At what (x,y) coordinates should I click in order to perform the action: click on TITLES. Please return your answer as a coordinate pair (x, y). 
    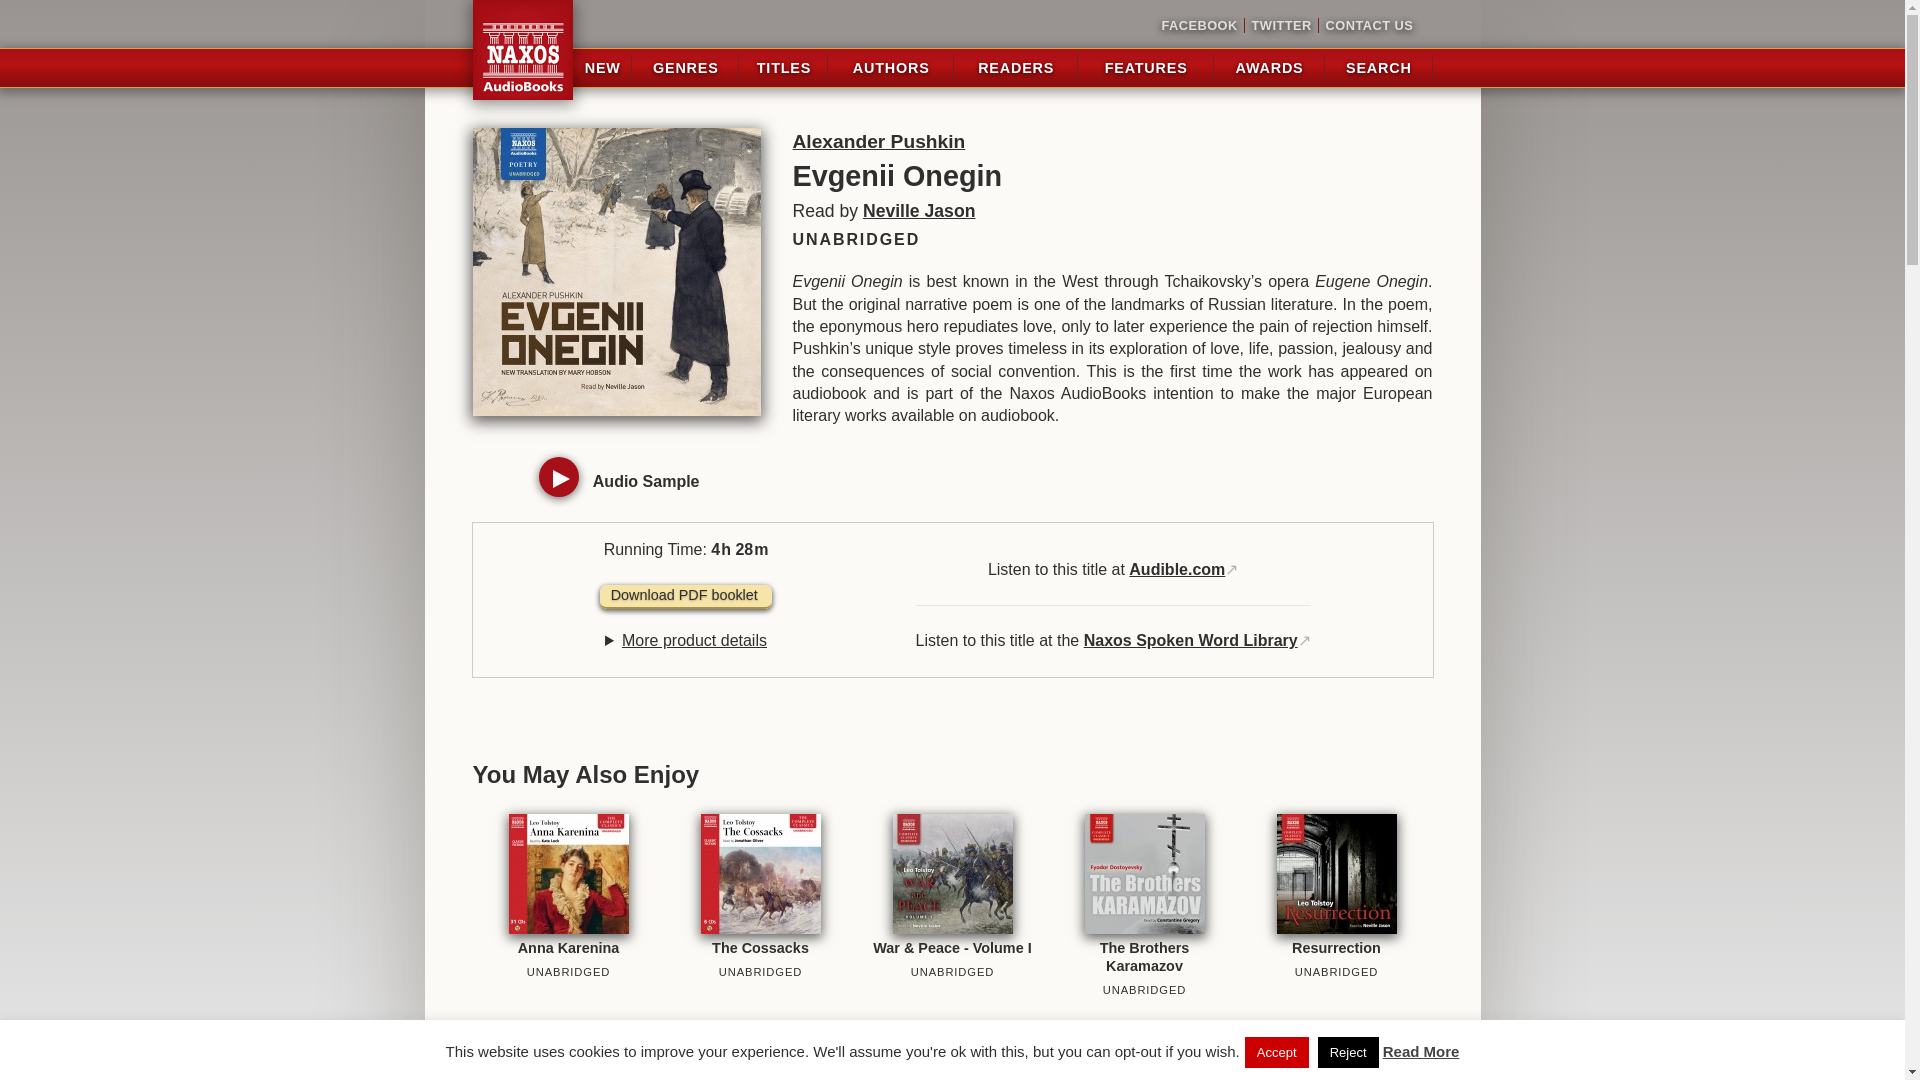
    Looking at the image, I should click on (783, 68).